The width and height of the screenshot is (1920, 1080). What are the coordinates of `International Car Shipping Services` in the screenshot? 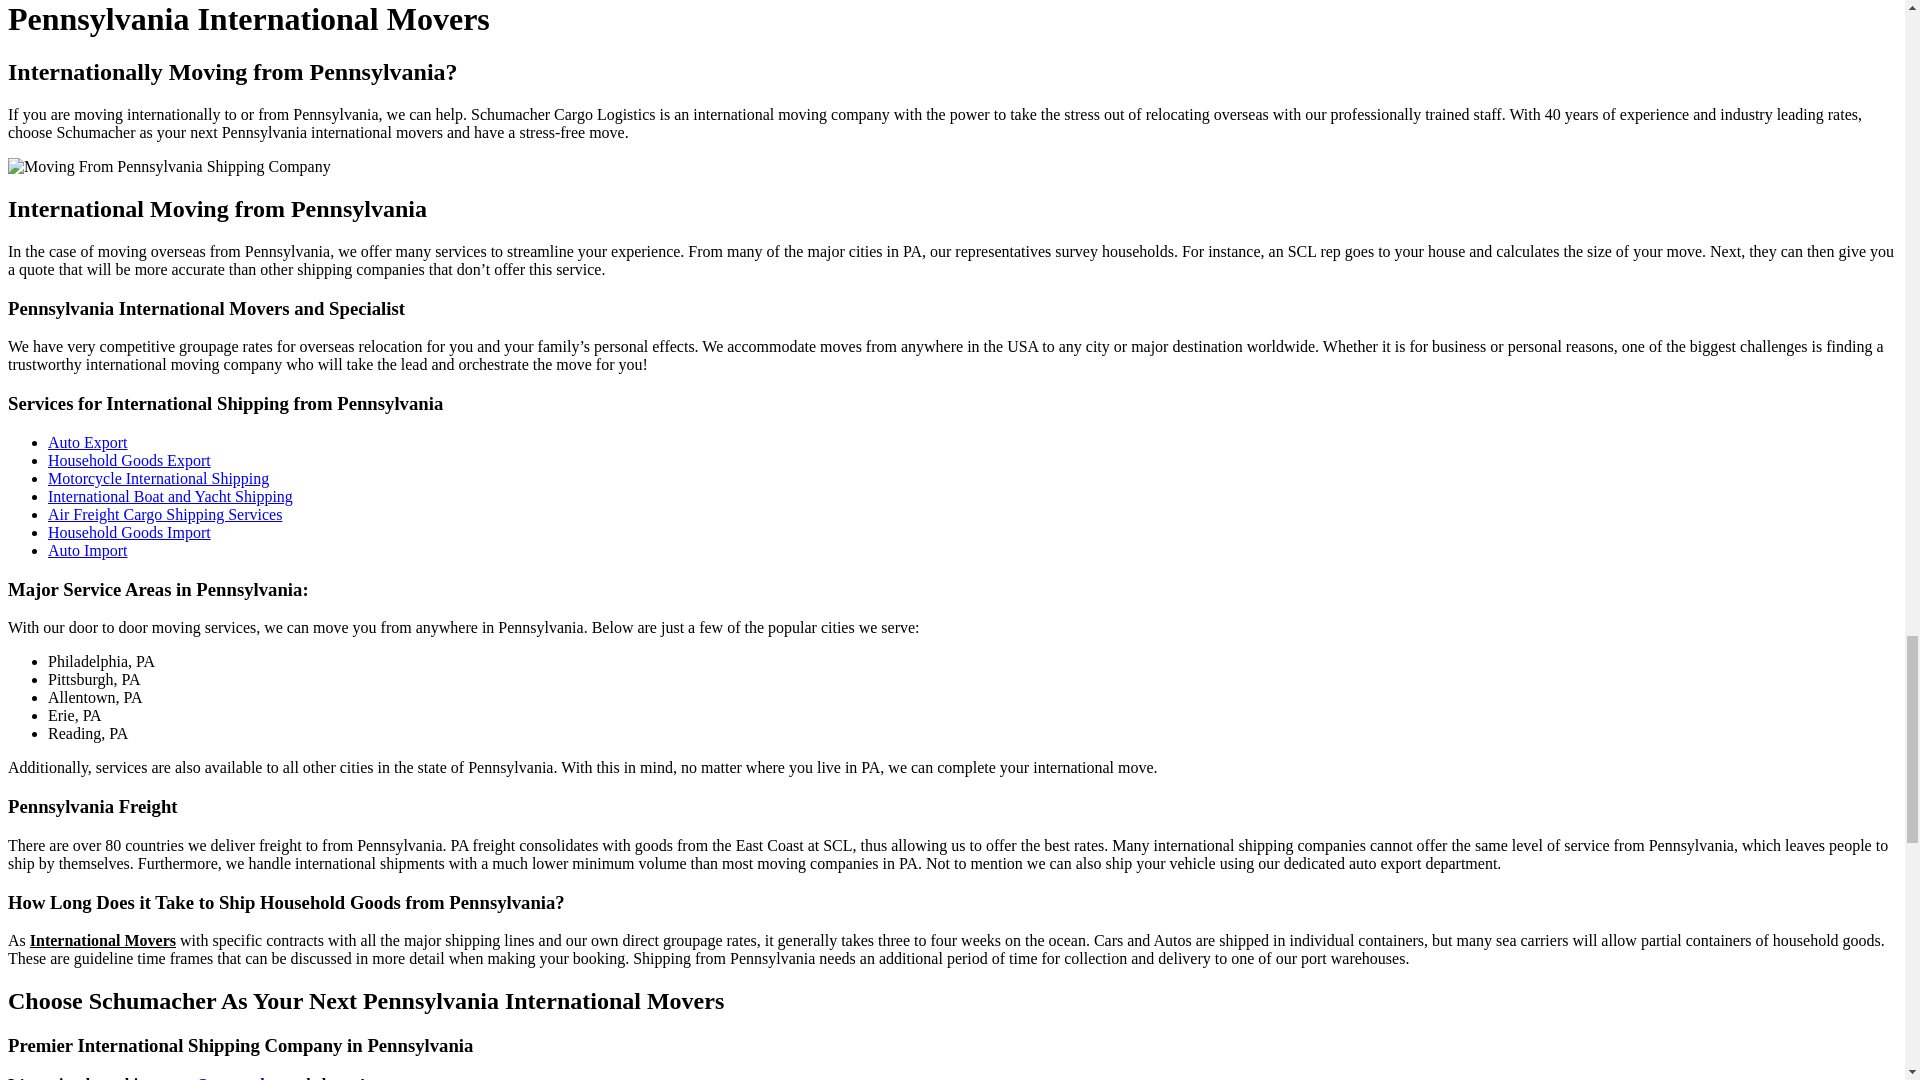 It's located at (88, 442).